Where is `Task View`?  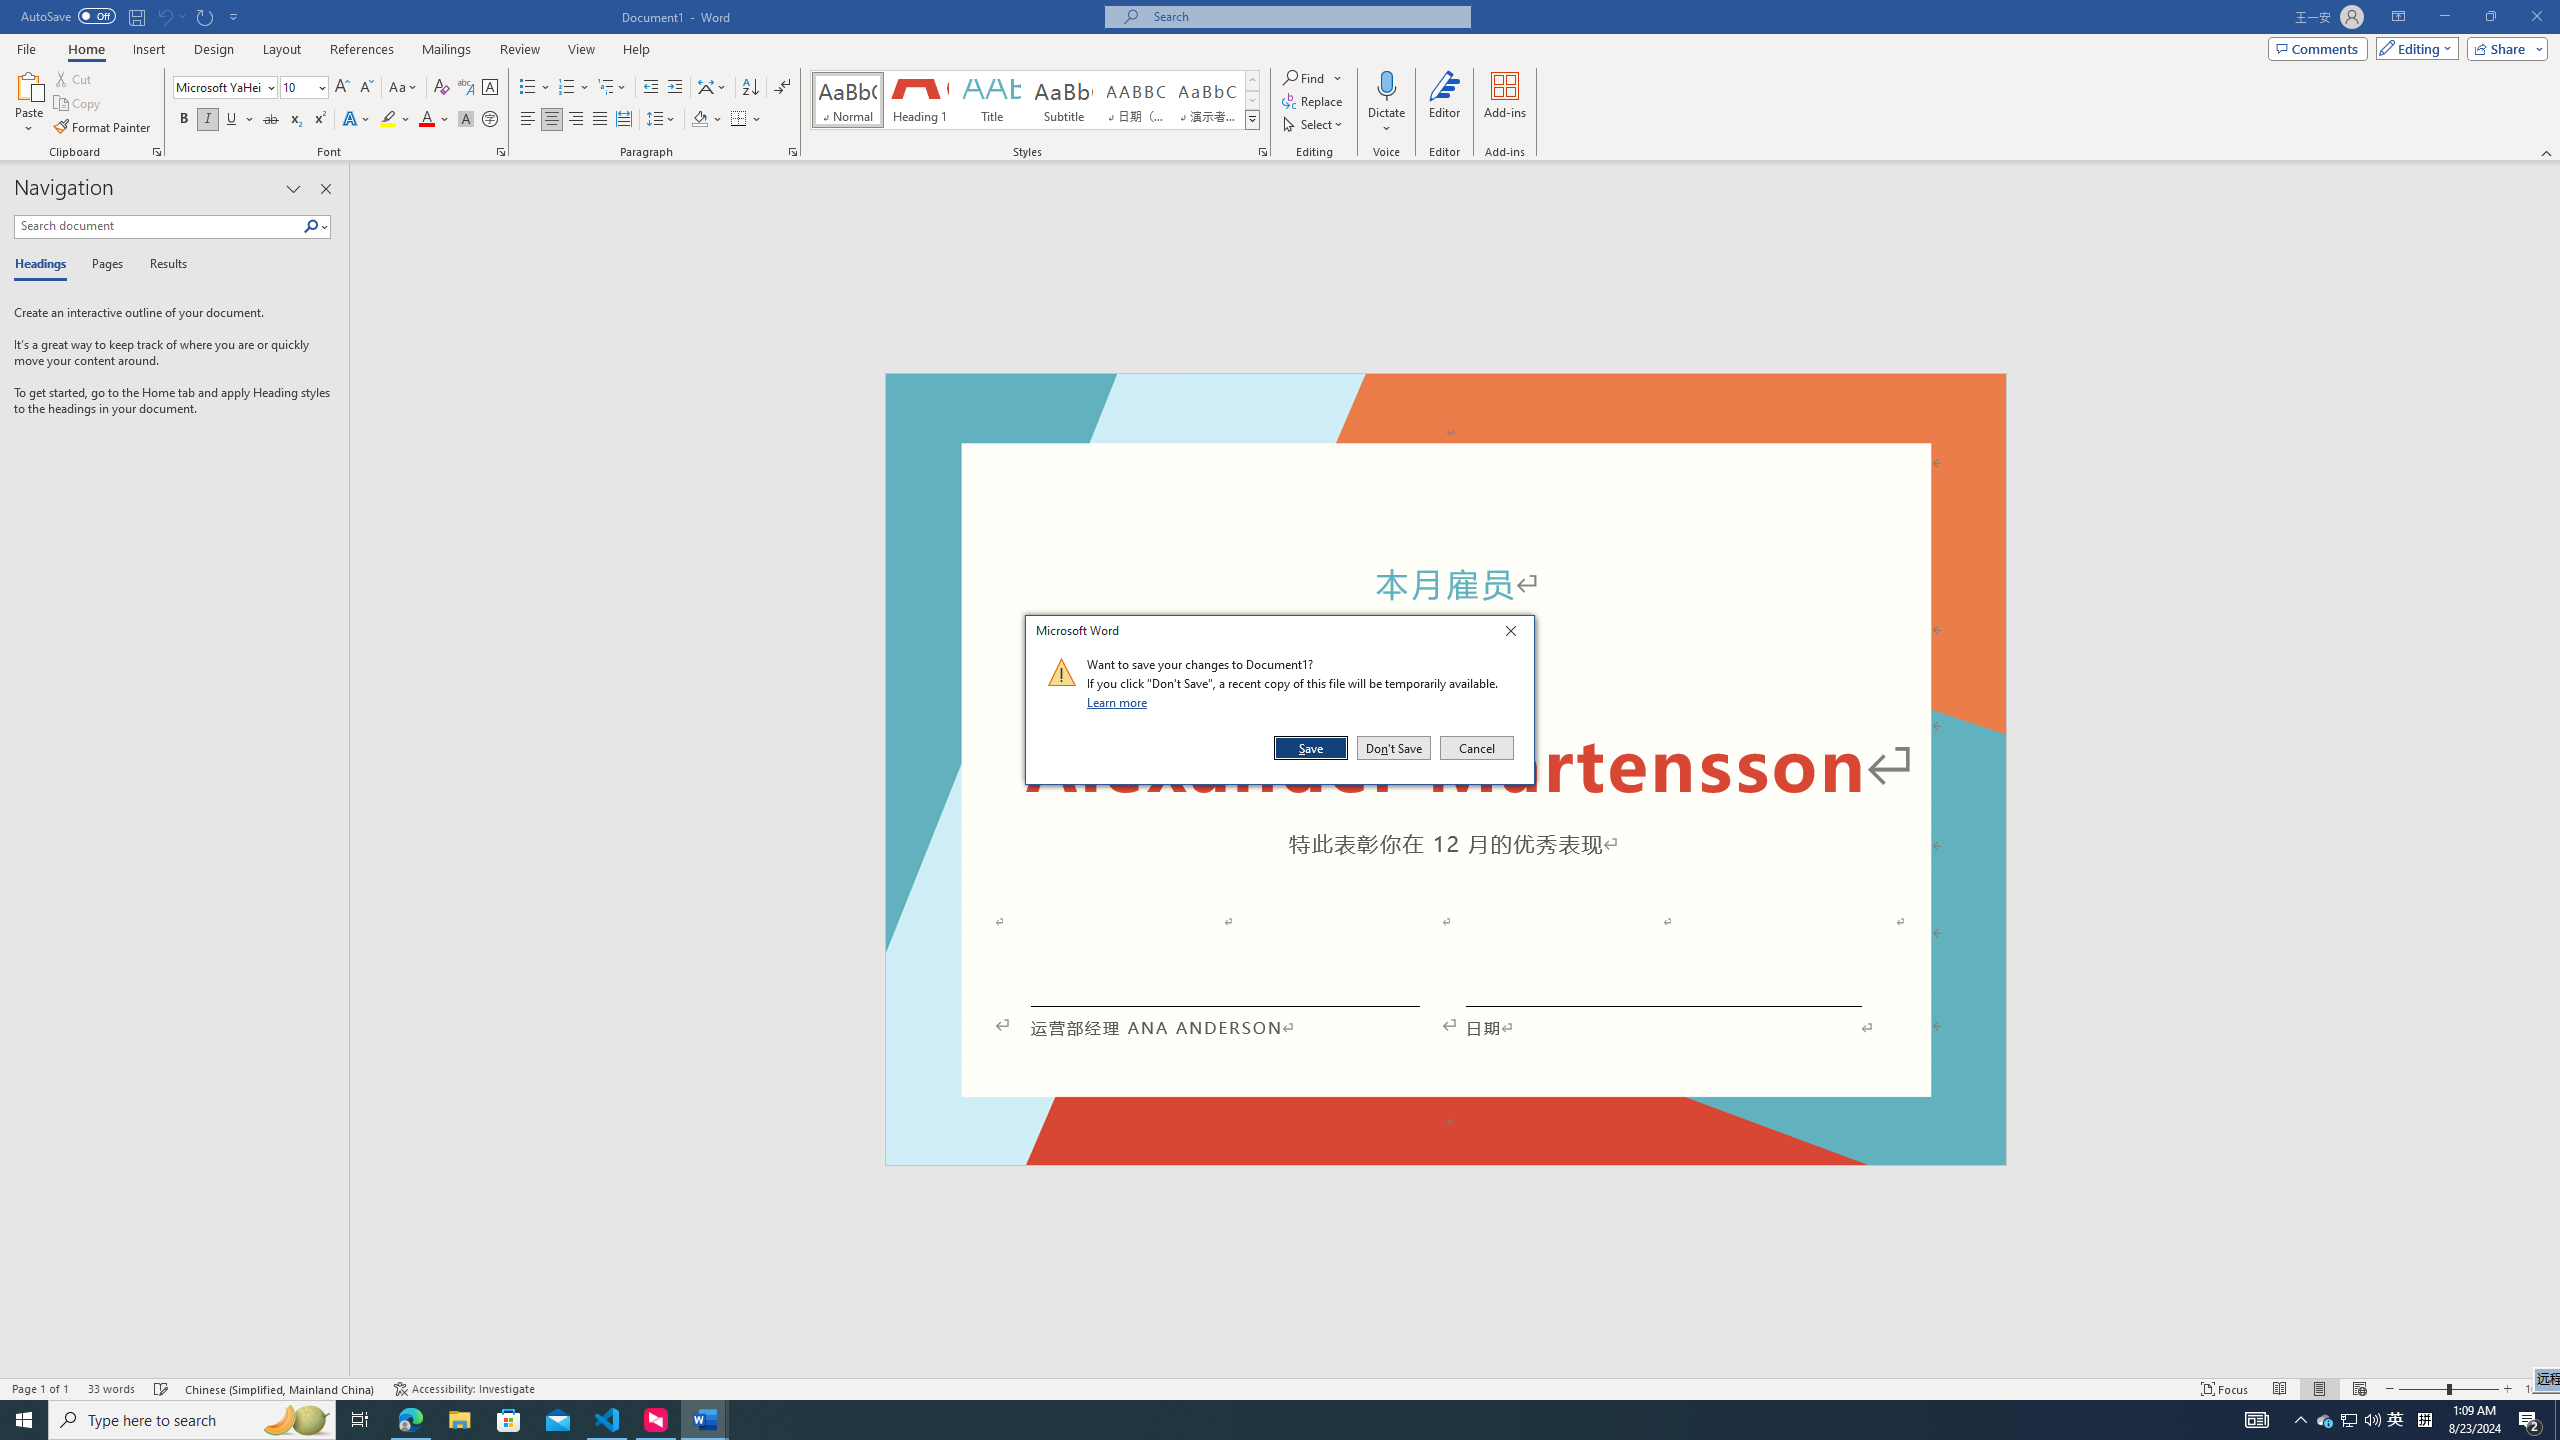
Task View is located at coordinates (360, 1420).